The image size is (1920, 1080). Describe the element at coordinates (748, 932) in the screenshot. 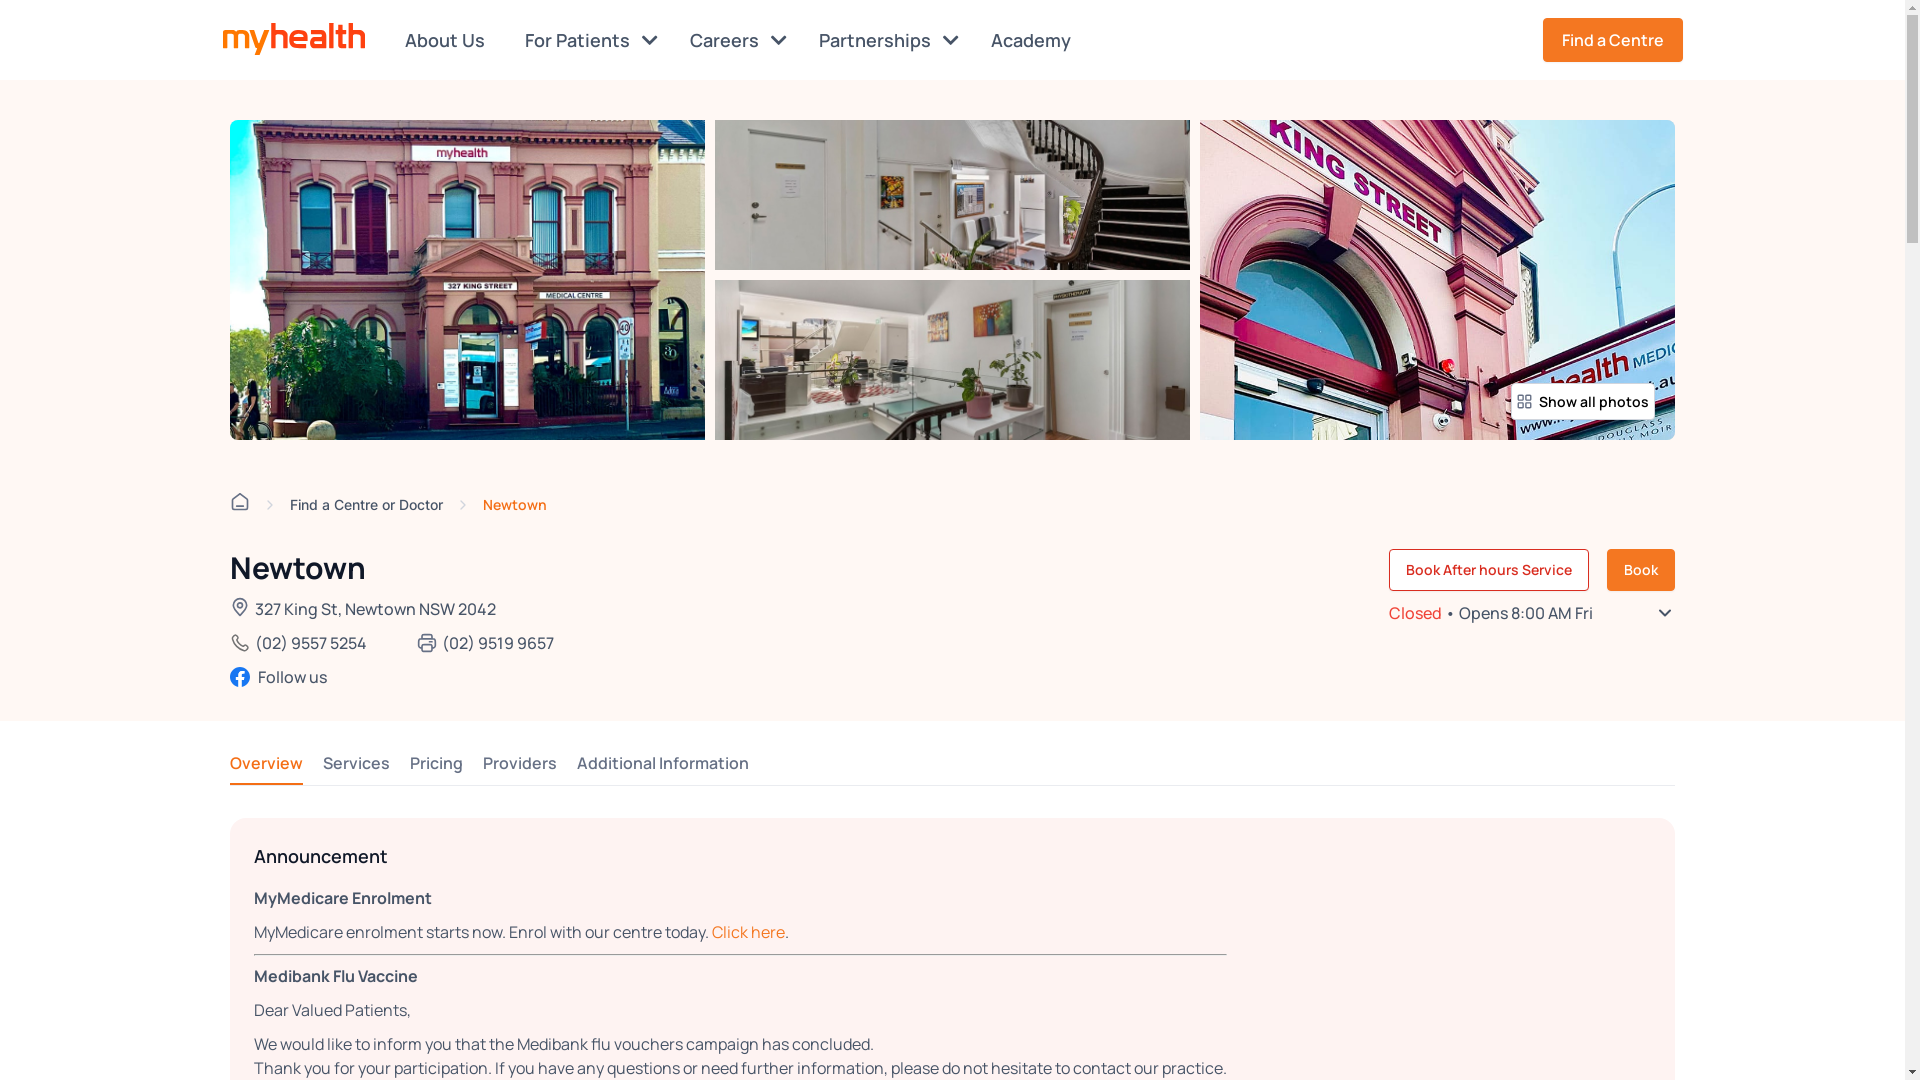

I see `Click here` at that location.